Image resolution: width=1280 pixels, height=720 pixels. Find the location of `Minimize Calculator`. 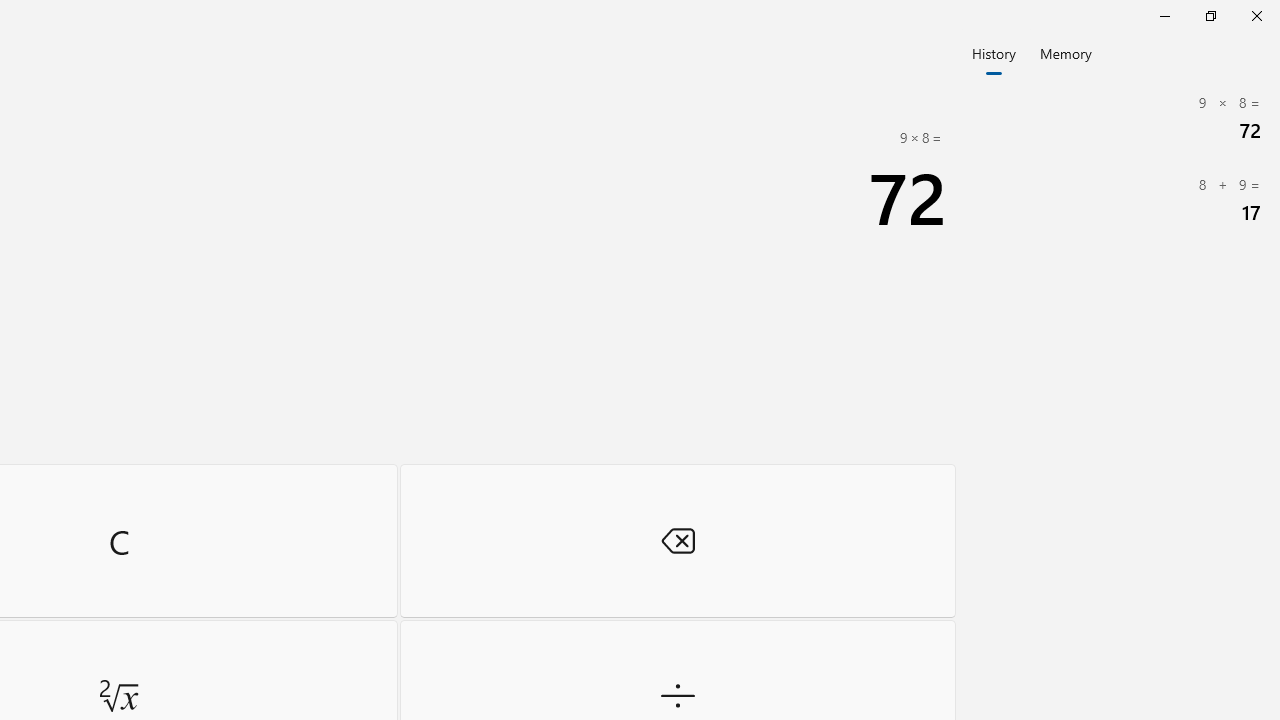

Minimize Calculator is located at coordinates (1164, 16).